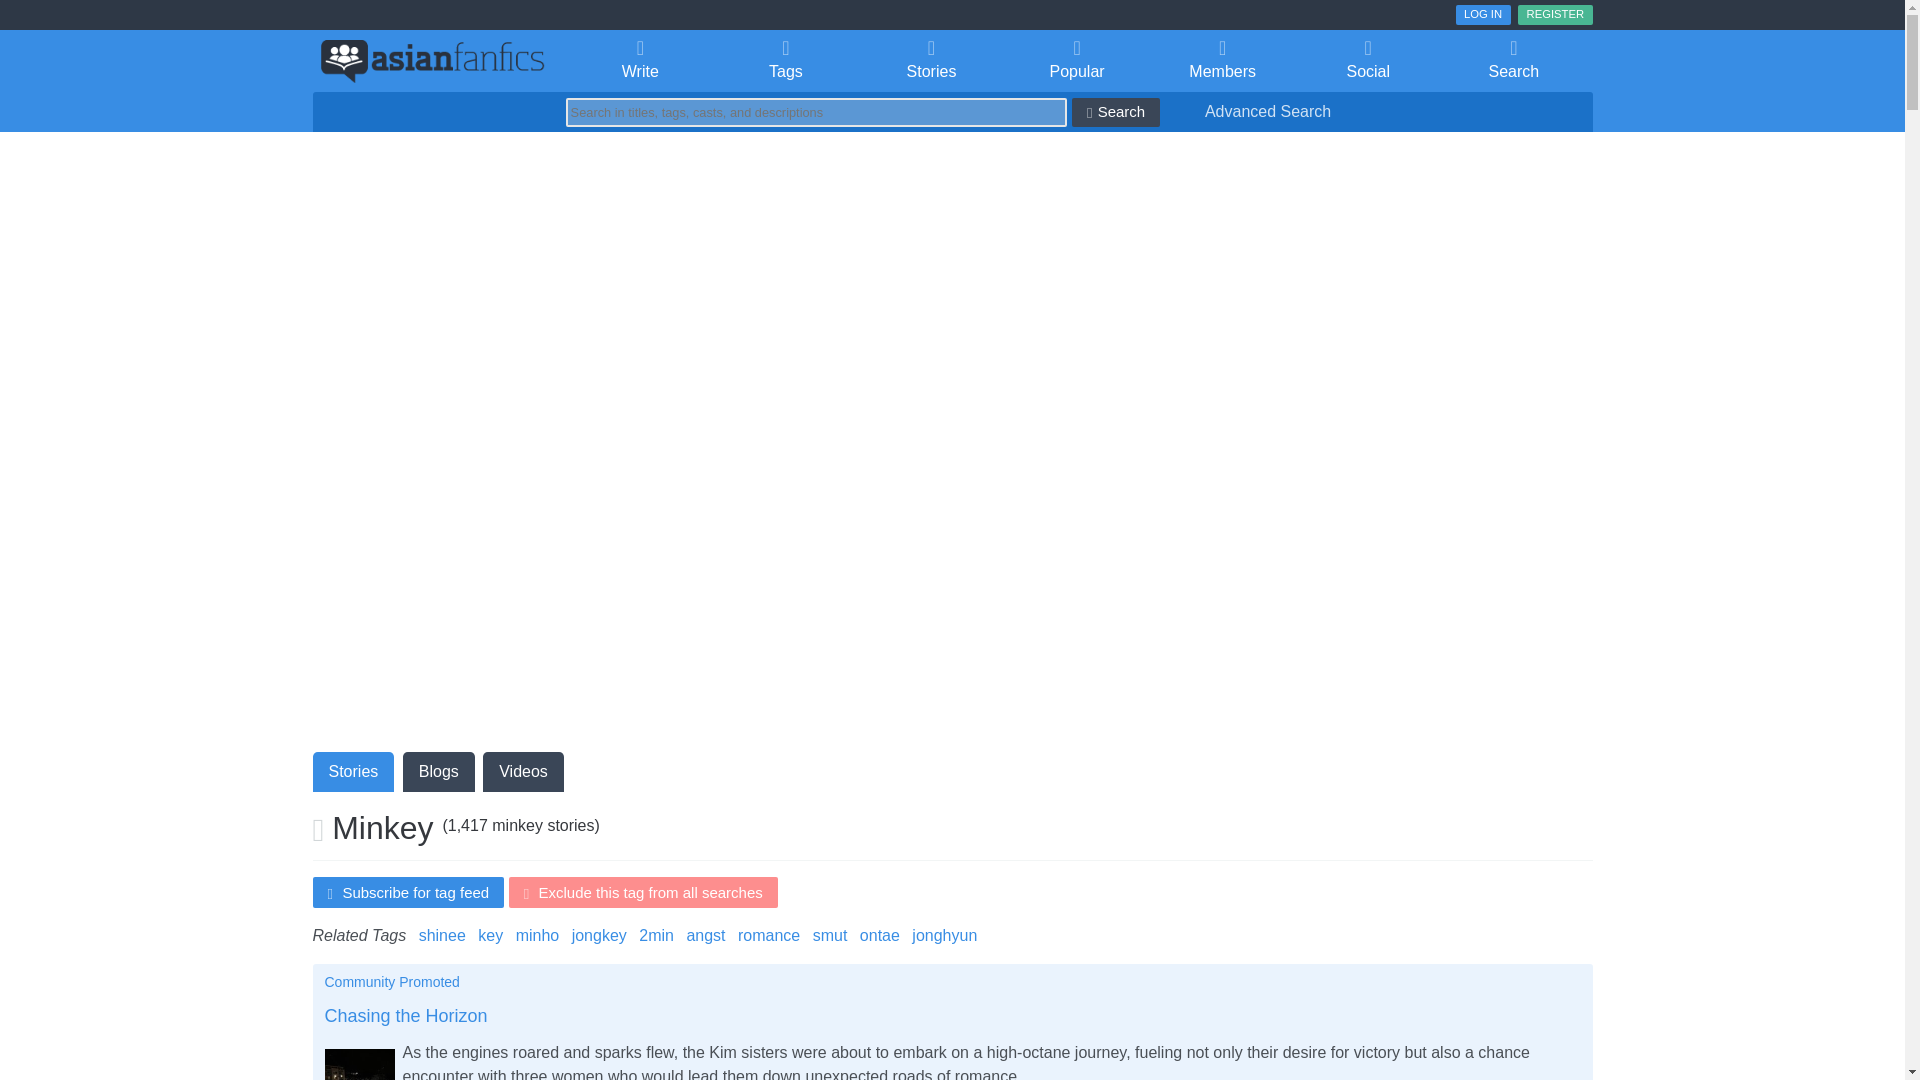 The height and width of the screenshot is (1080, 1920). I want to click on Tags, so click(785, 60).